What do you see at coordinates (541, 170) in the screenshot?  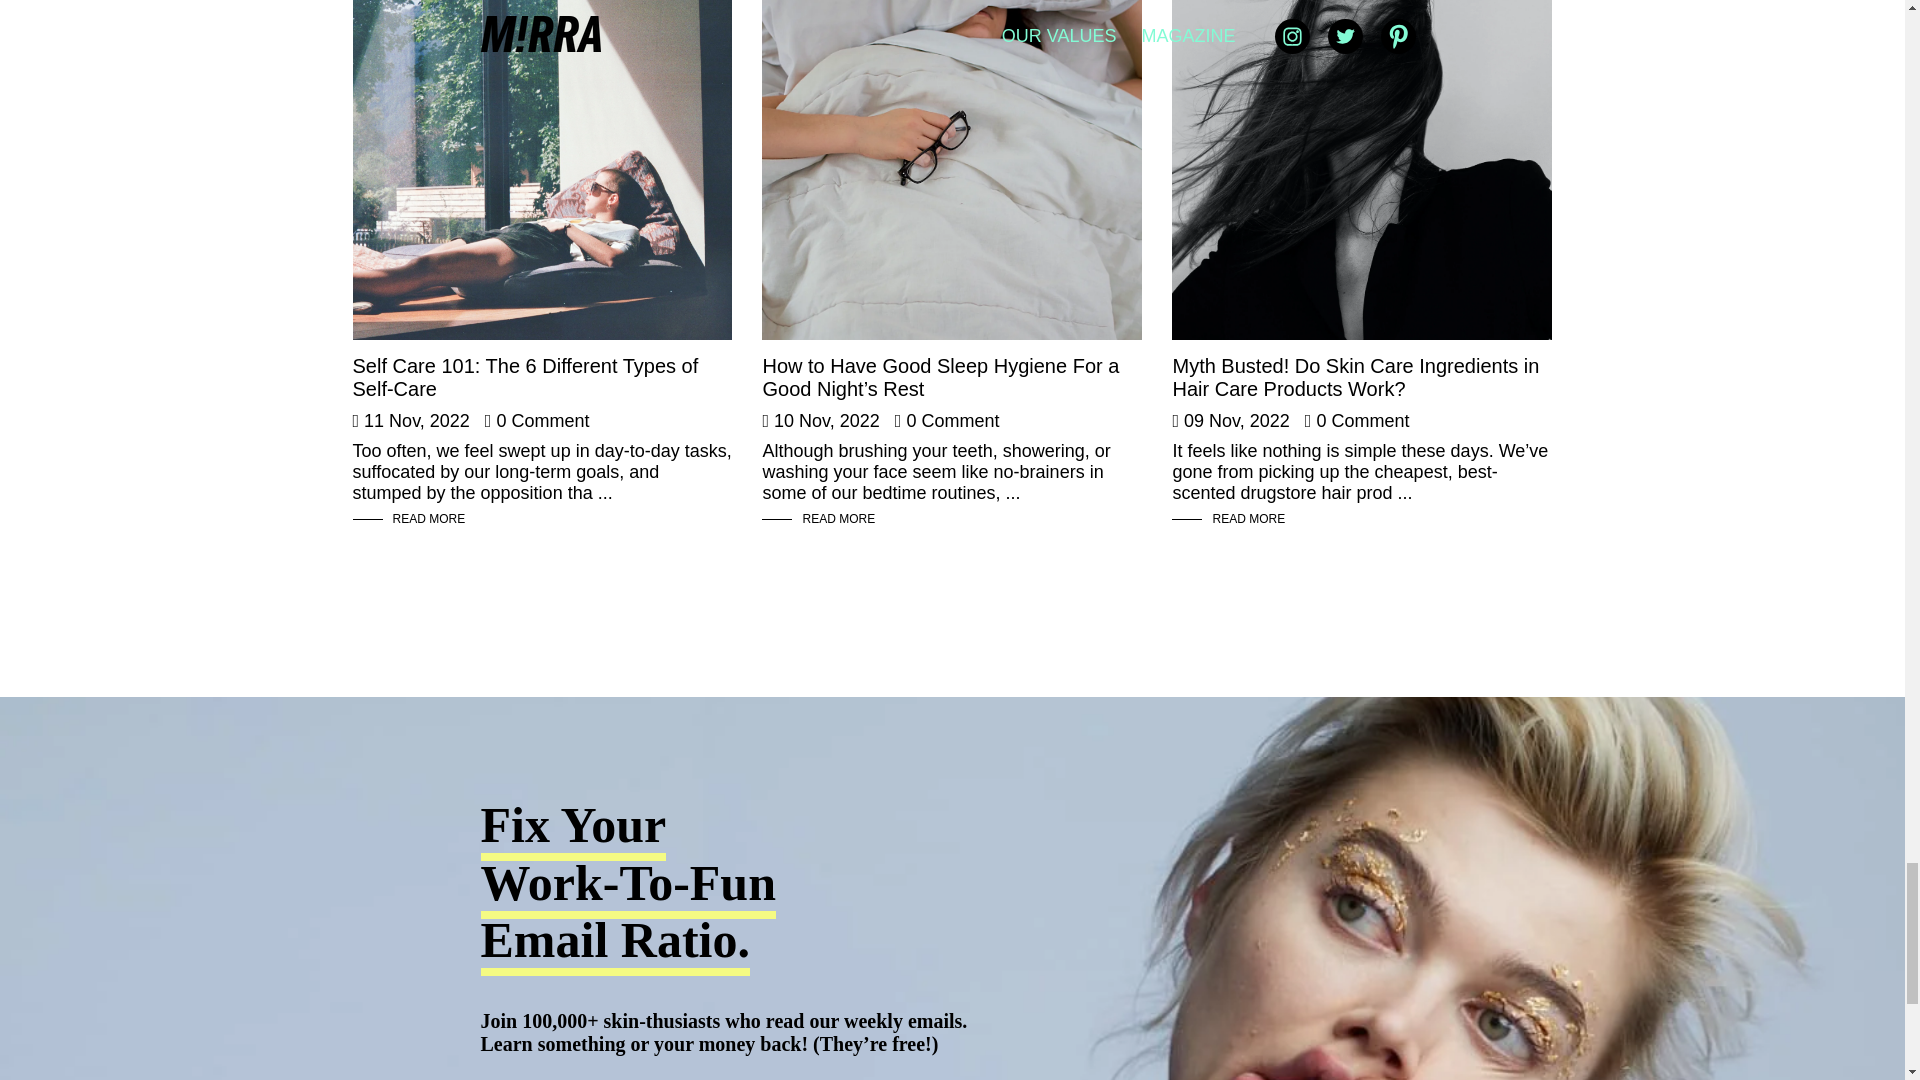 I see `Self Care 101: The 6 Different Types of Self-Care` at bounding box center [541, 170].